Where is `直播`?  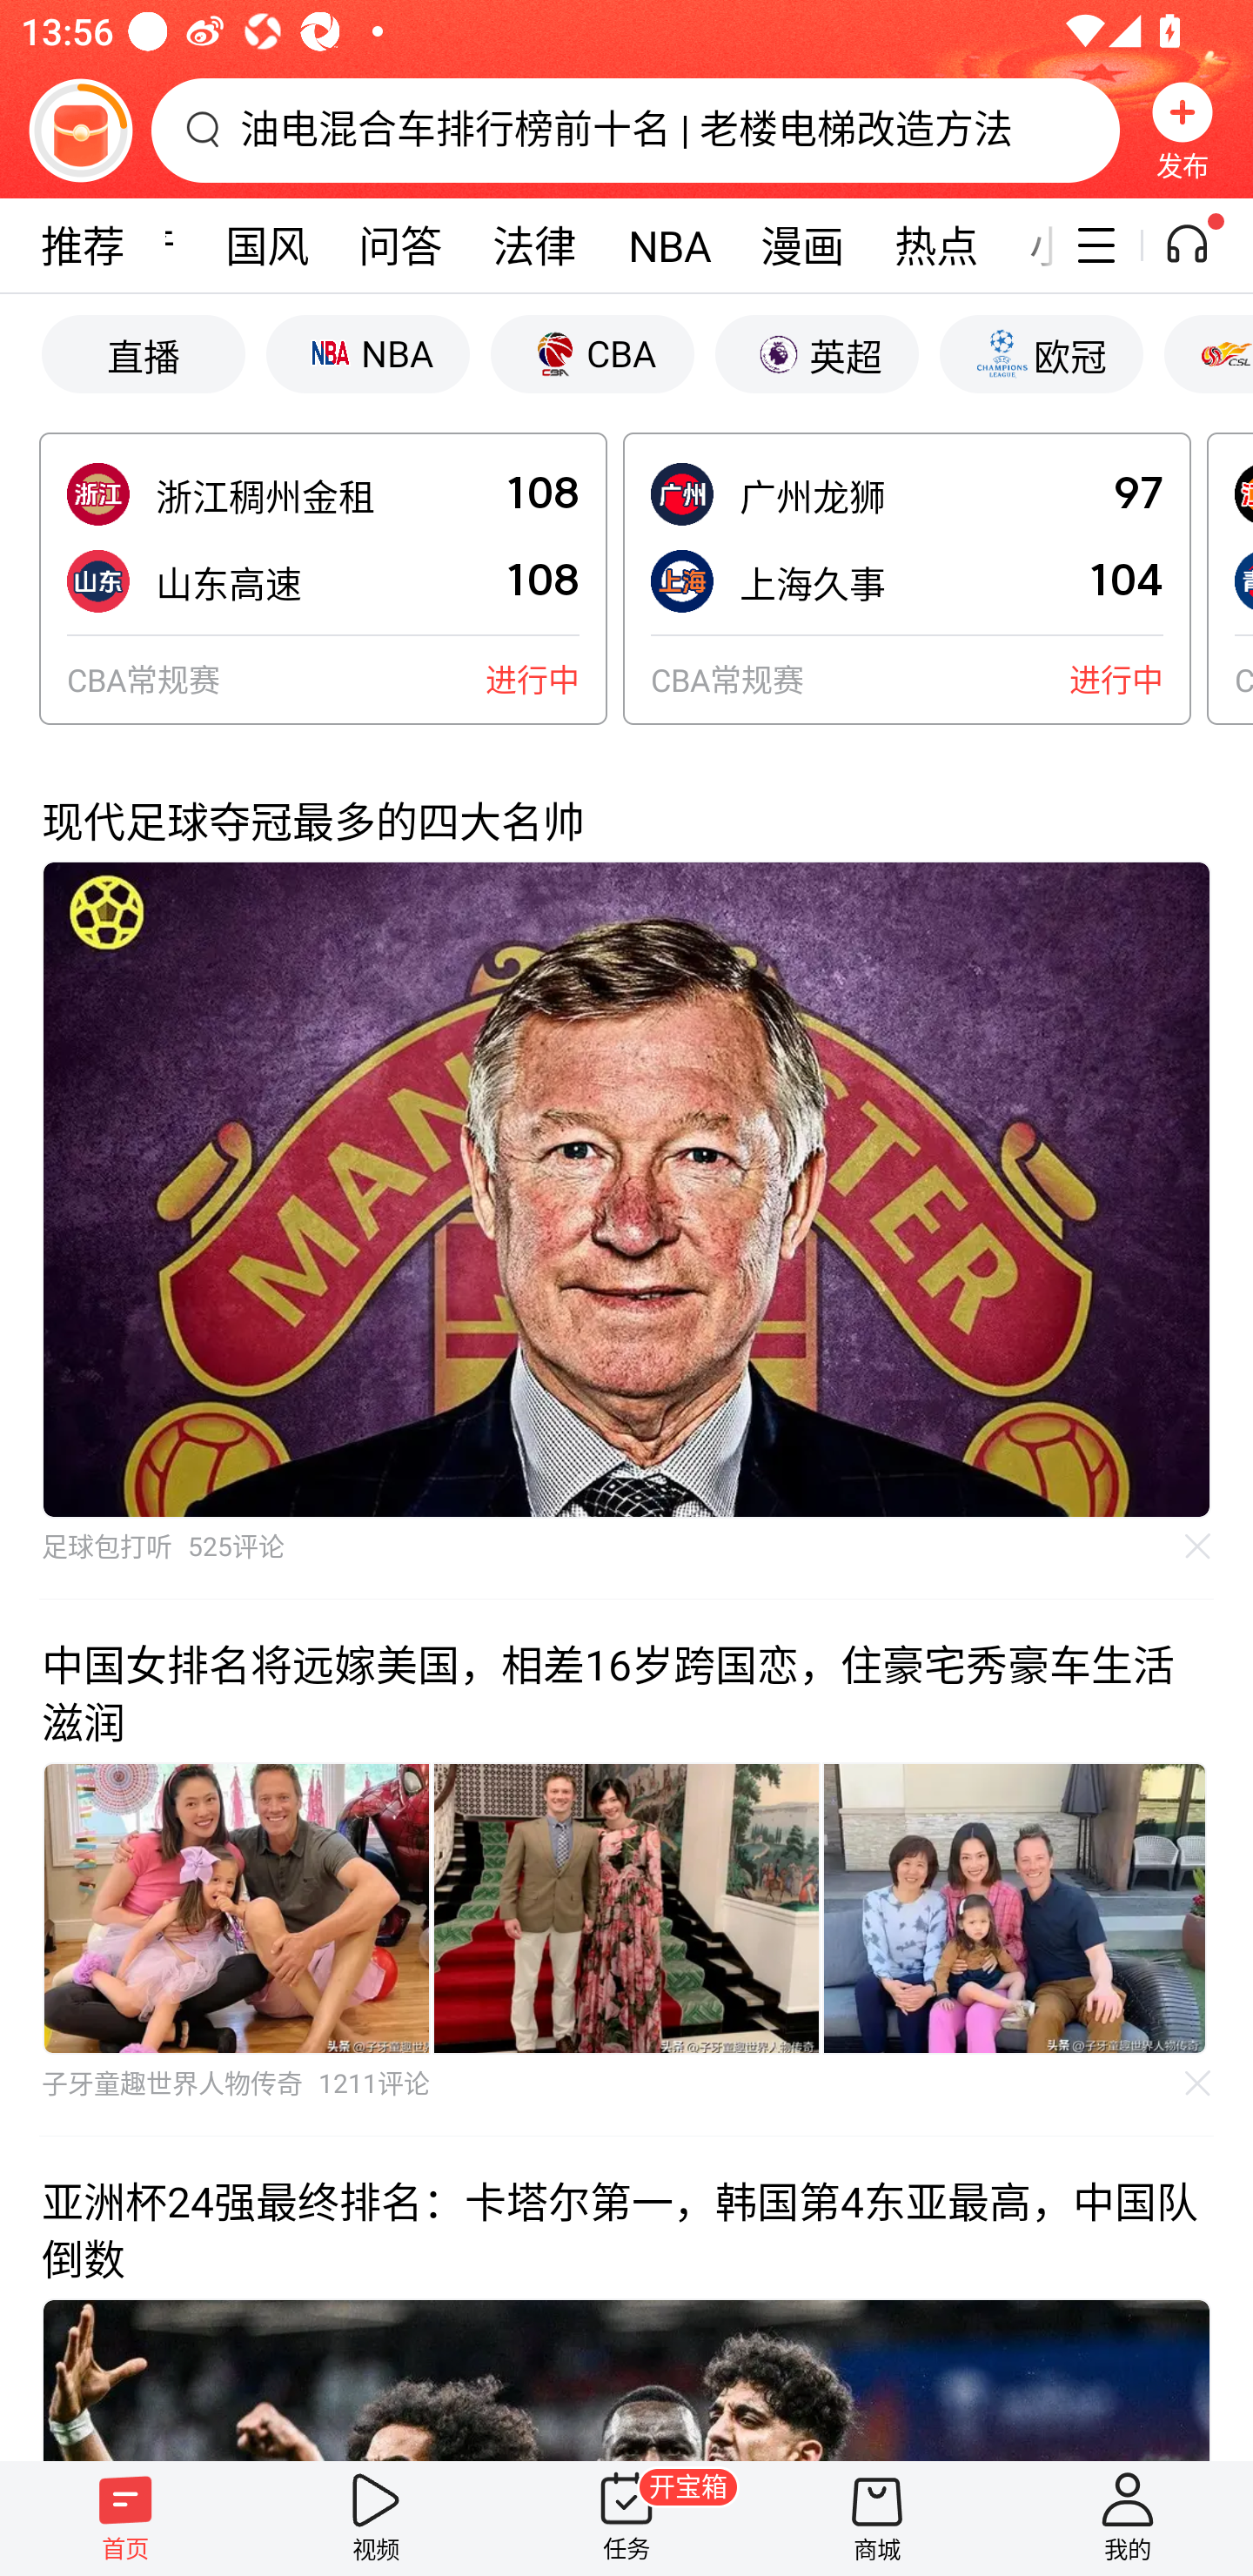
直播 is located at coordinates (143, 353).